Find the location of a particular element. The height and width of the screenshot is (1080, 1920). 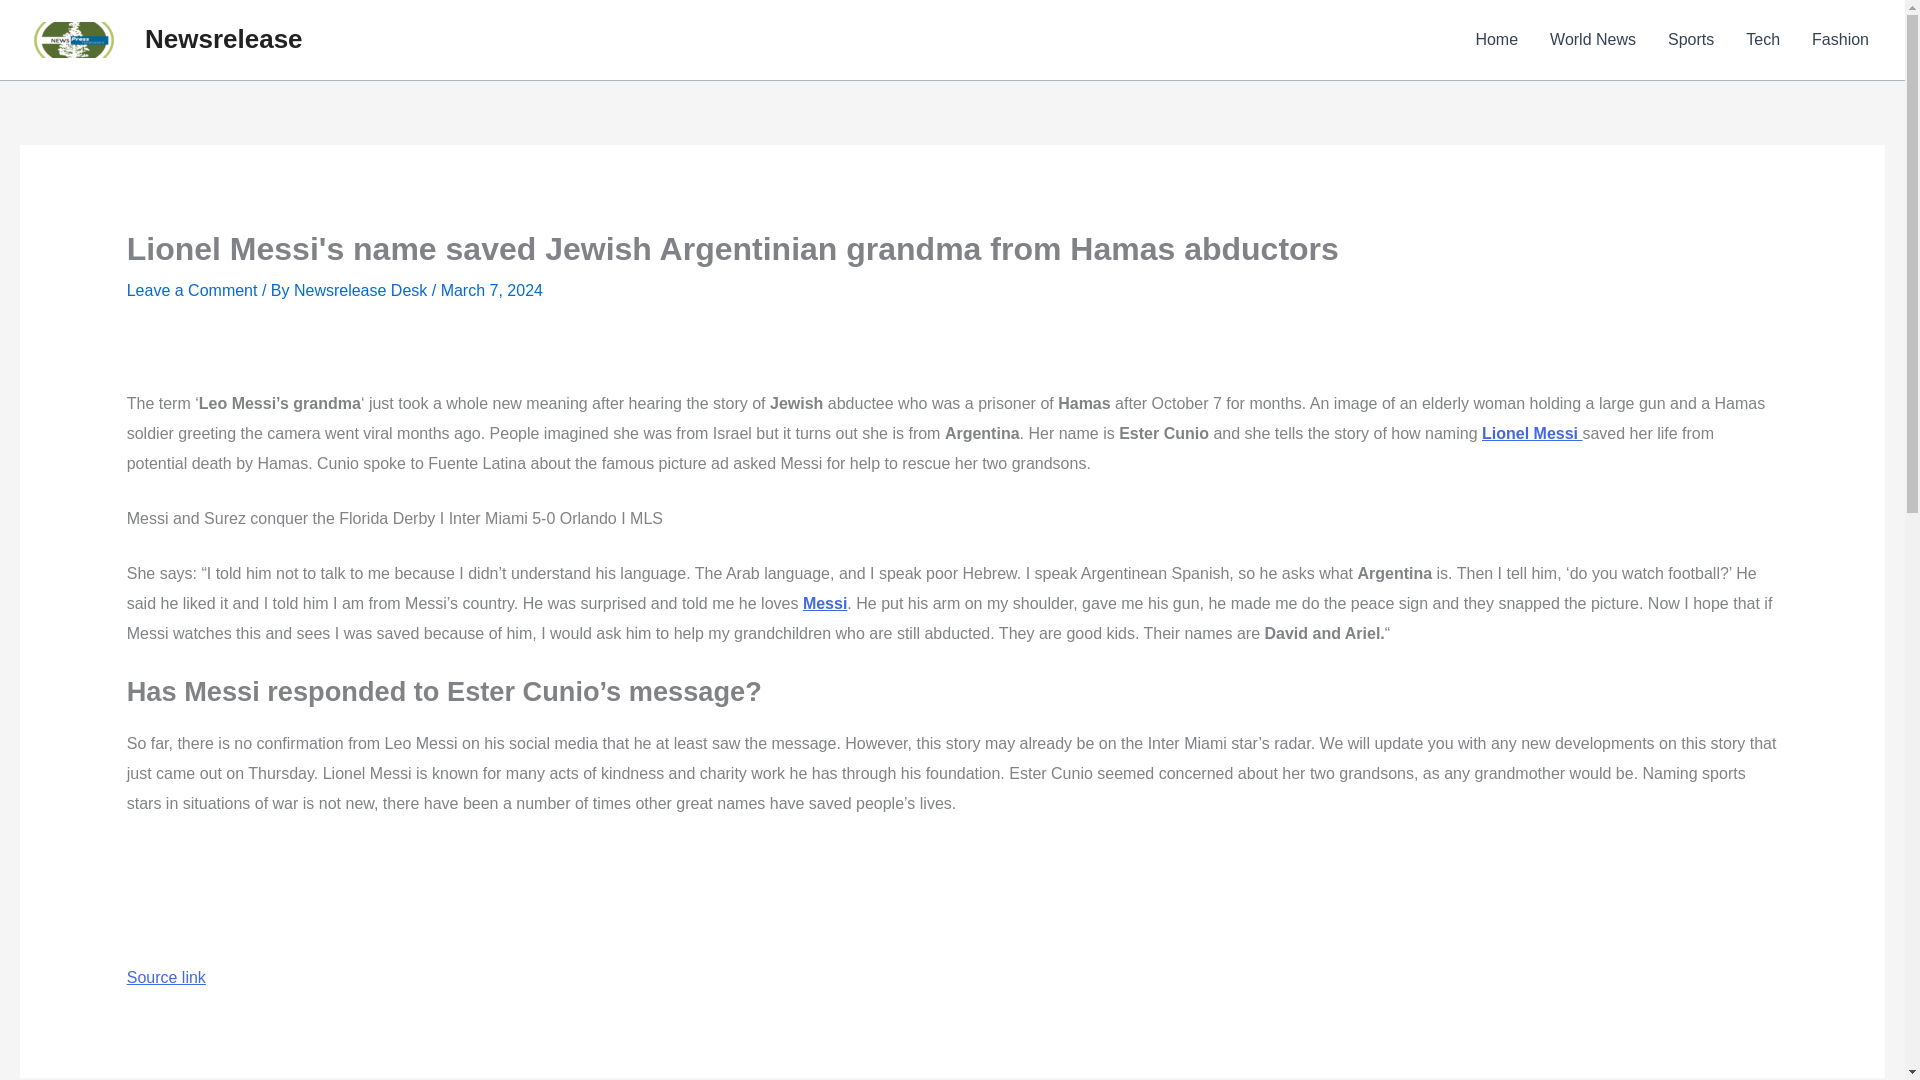

Source link is located at coordinates (166, 977).